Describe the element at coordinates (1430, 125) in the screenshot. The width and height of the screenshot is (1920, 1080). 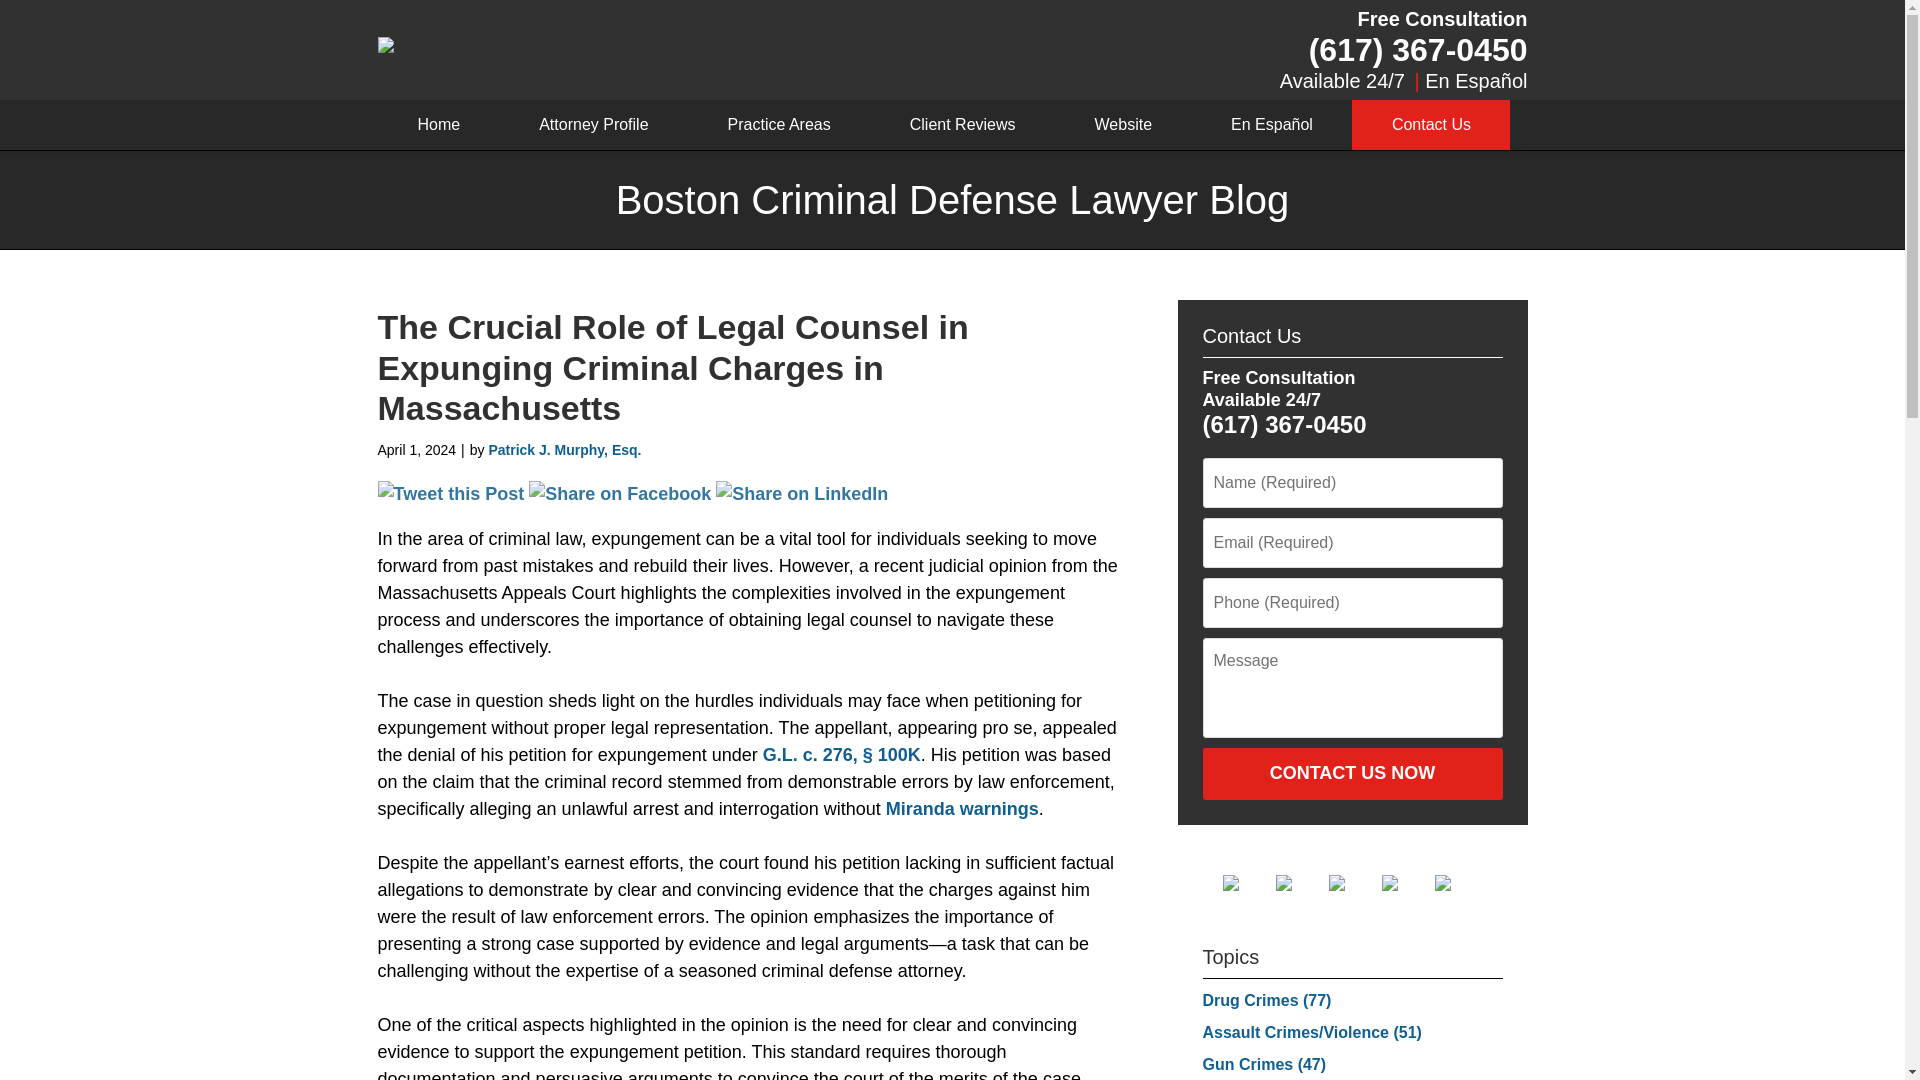
I see `Contact Us` at that location.